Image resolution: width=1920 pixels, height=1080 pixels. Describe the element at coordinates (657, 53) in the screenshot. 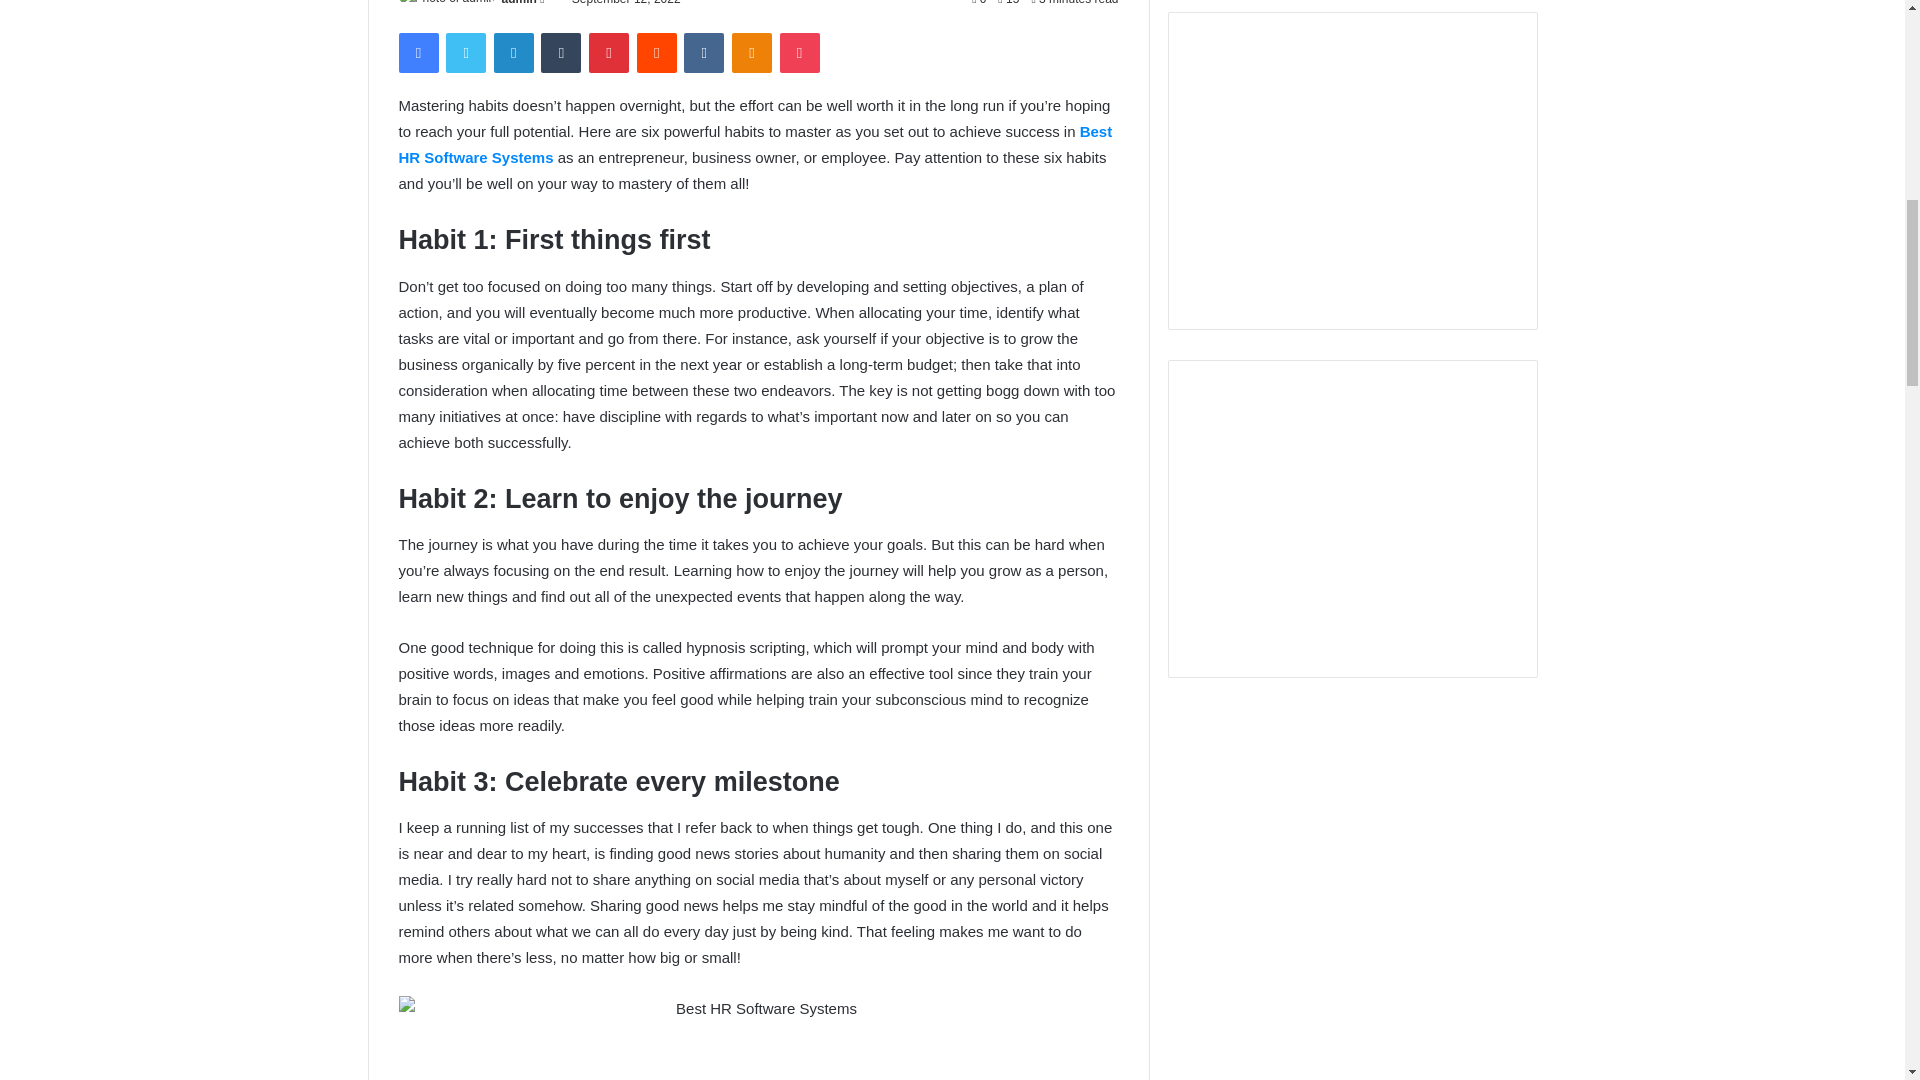

I see `Reddit` at that location.